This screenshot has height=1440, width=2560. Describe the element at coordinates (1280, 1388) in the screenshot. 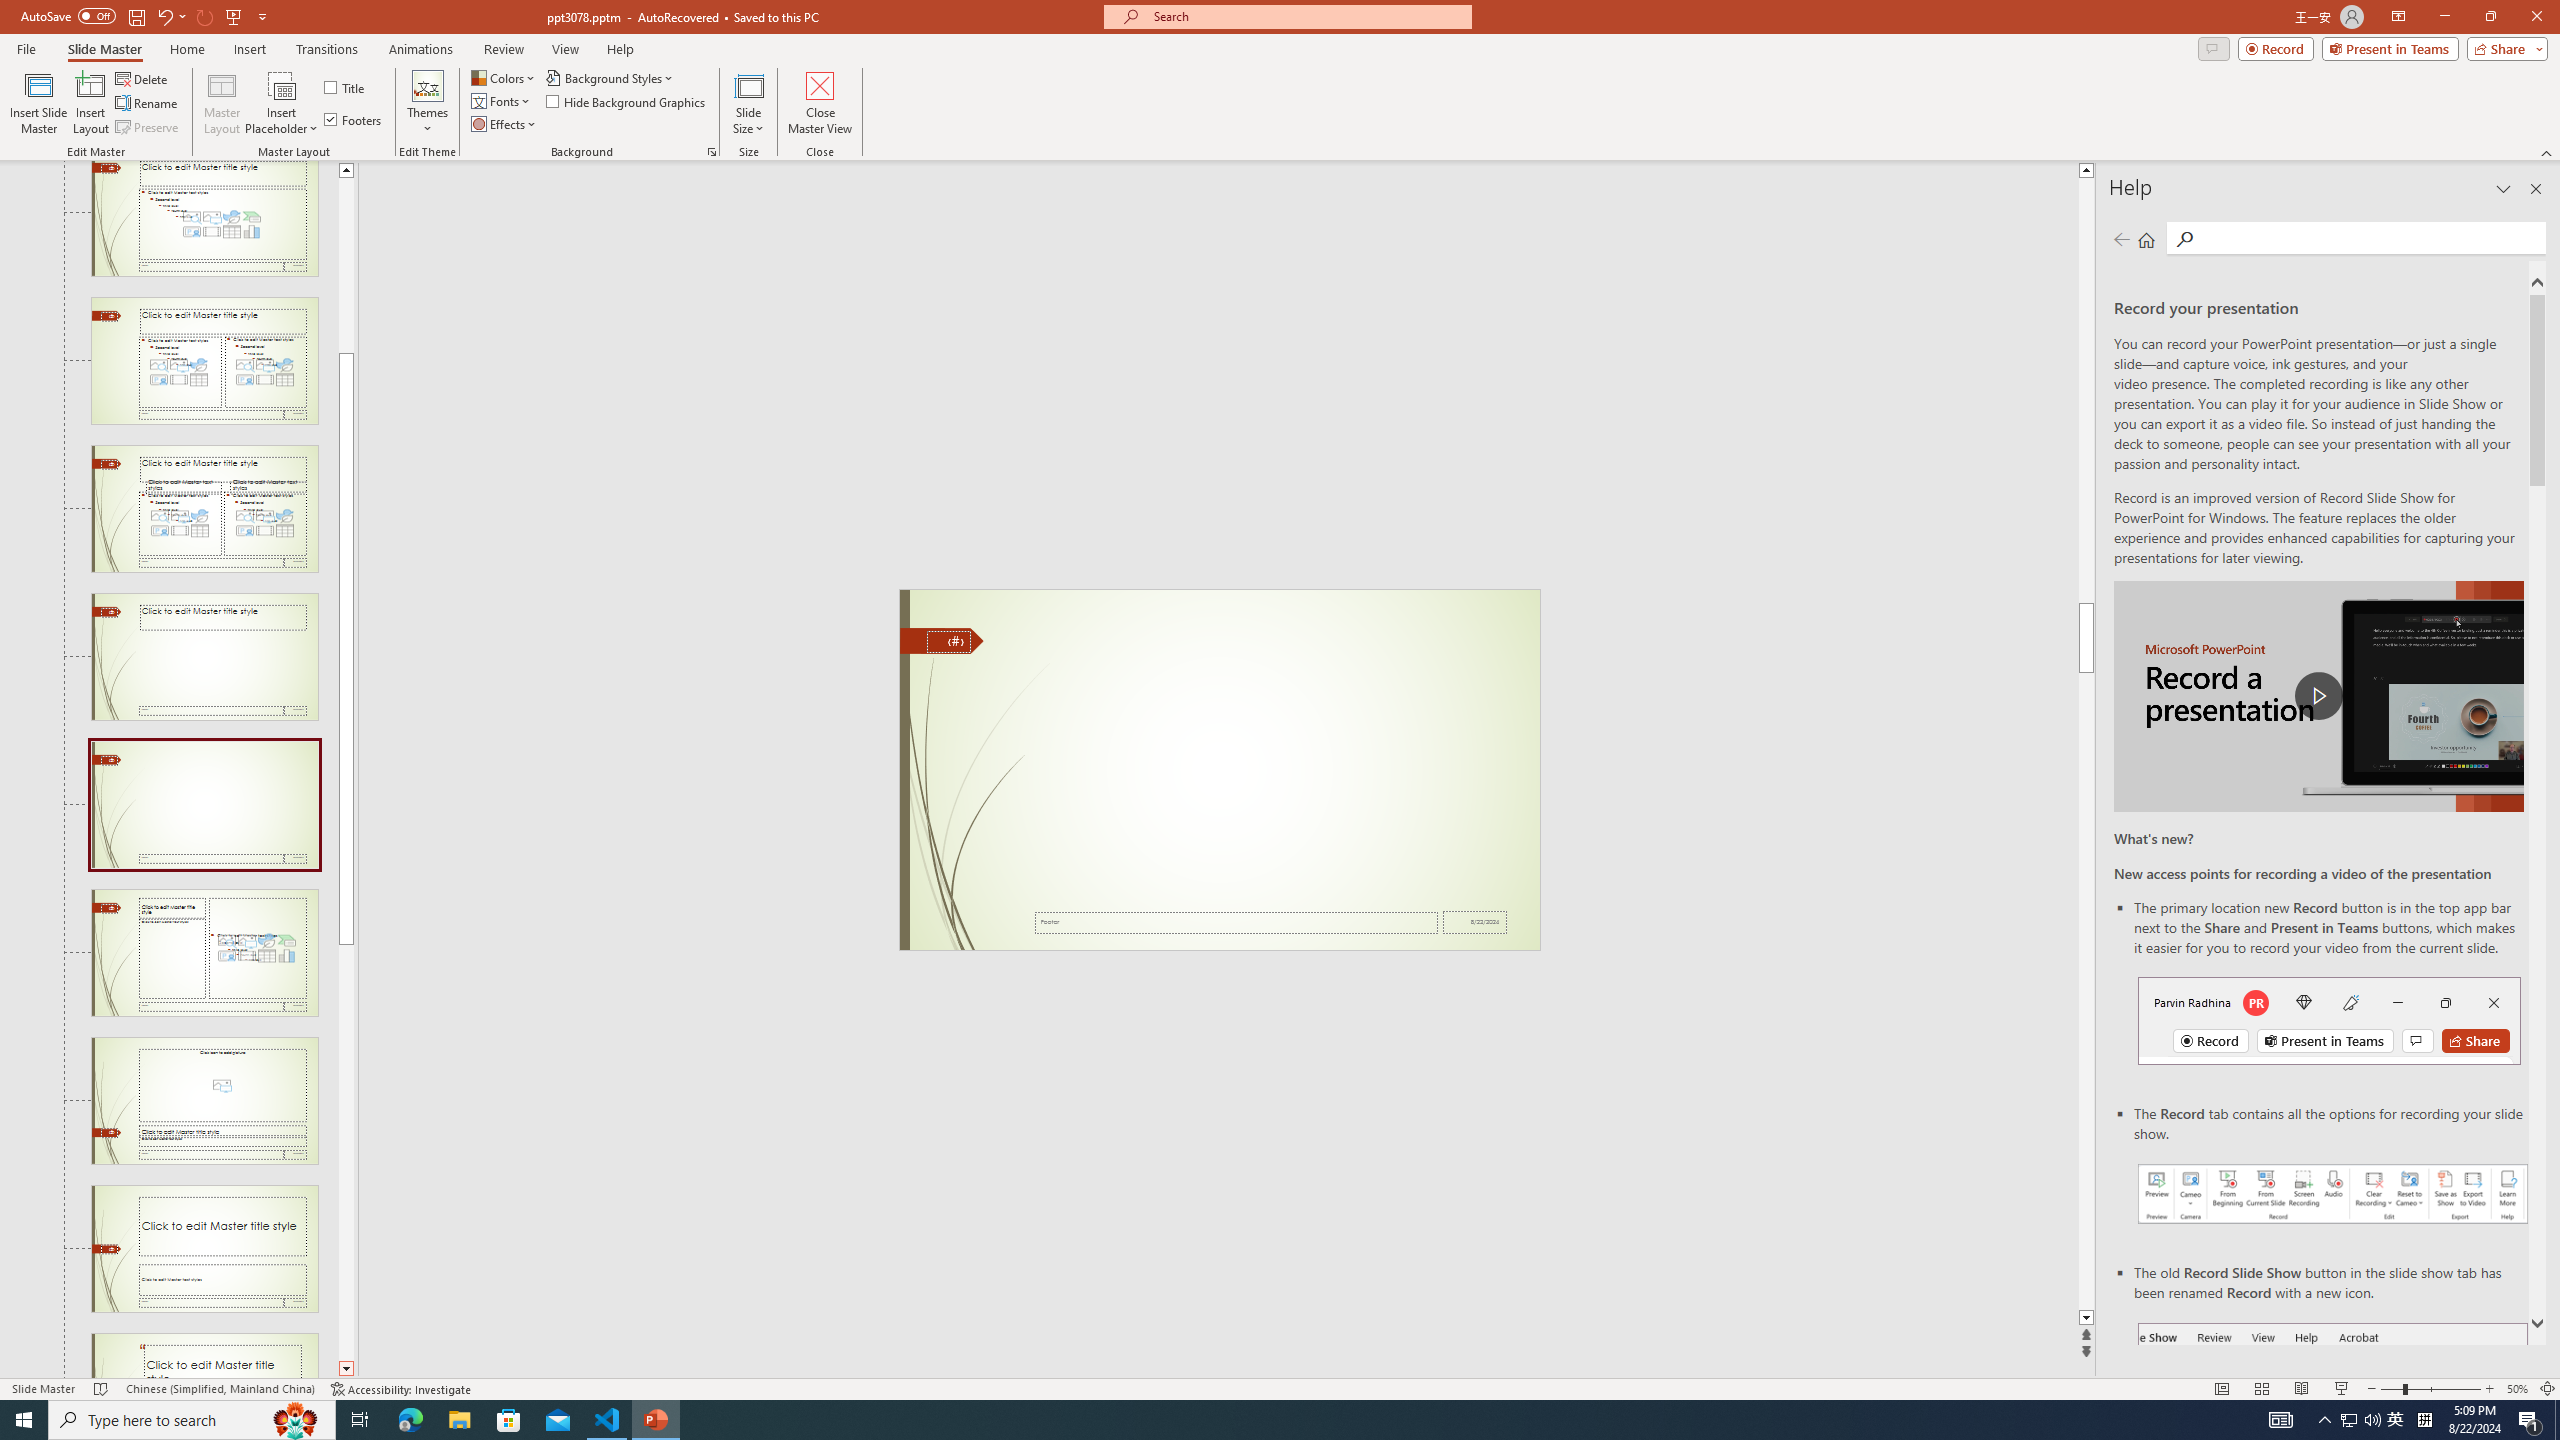

I see `Class: MsoCommandBar` at that location.